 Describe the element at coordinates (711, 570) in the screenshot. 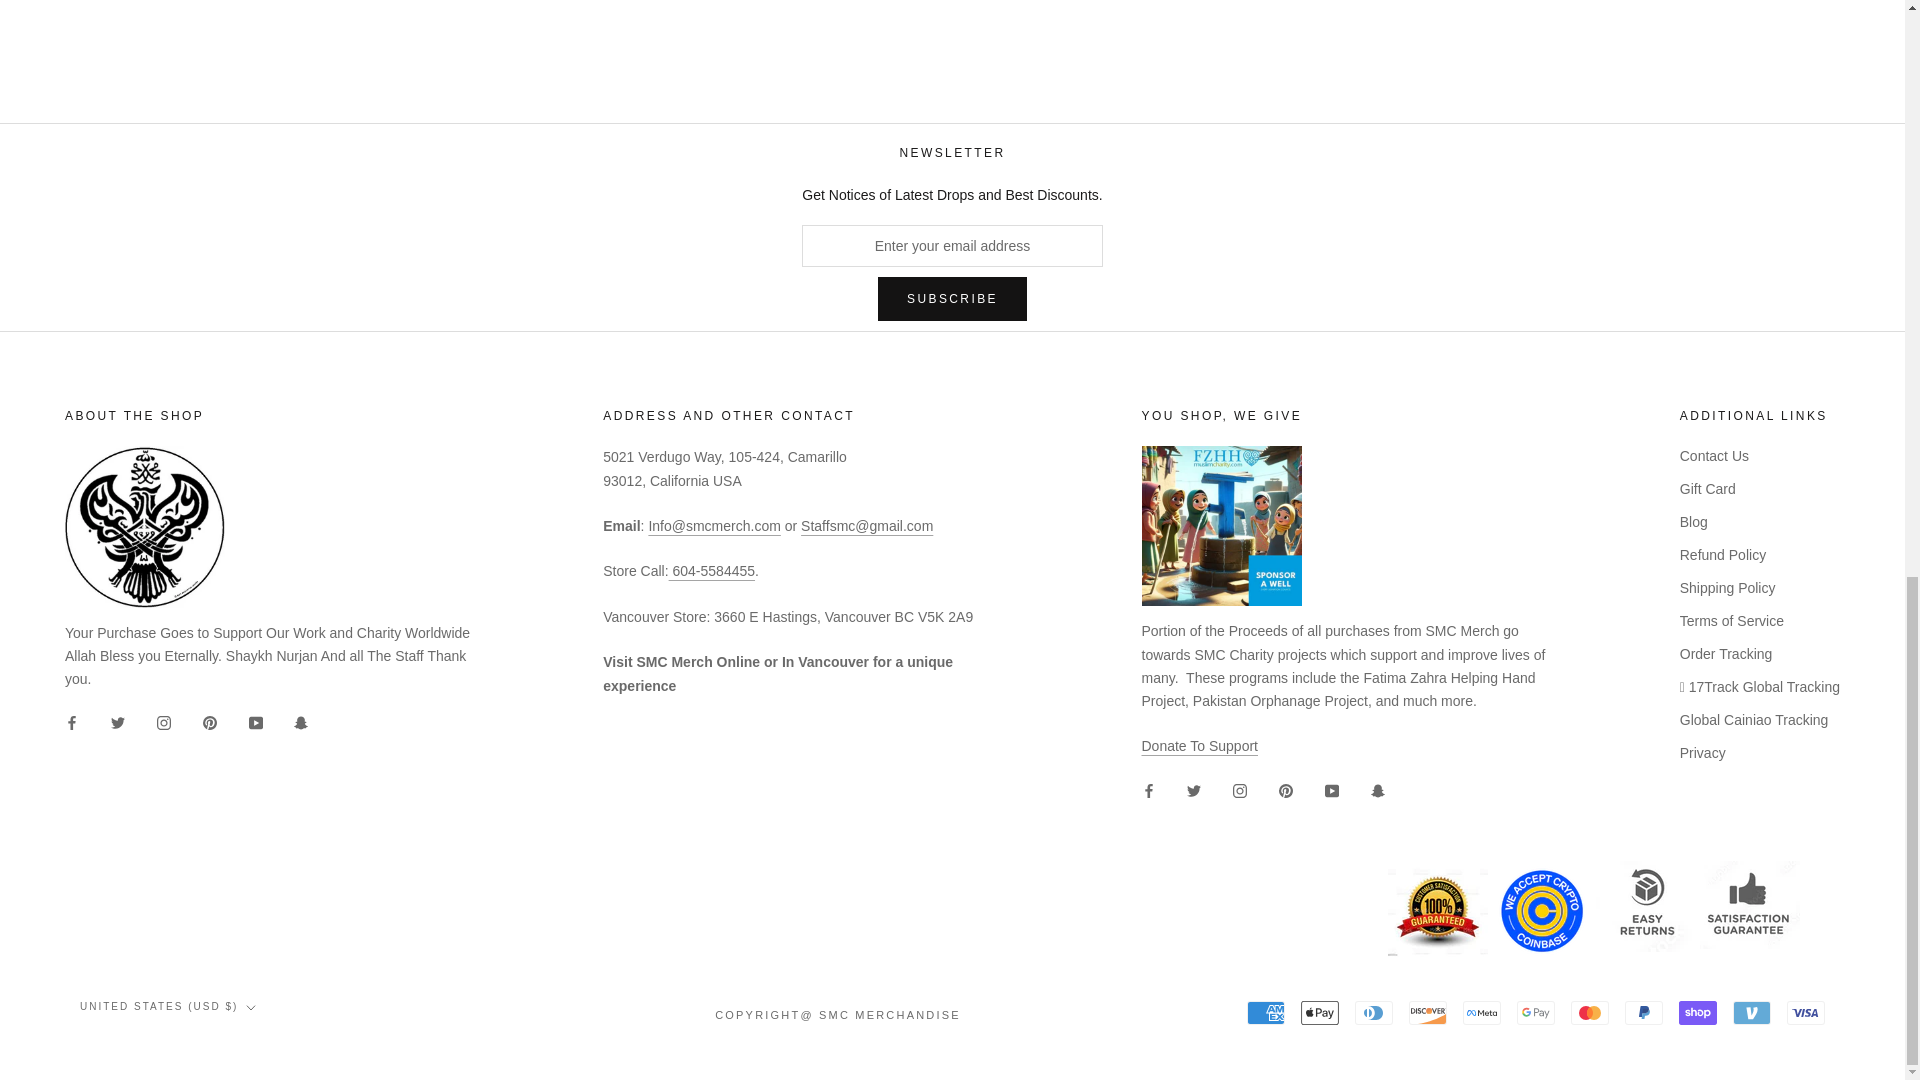

I see `tel: 604-5584455` at that location.